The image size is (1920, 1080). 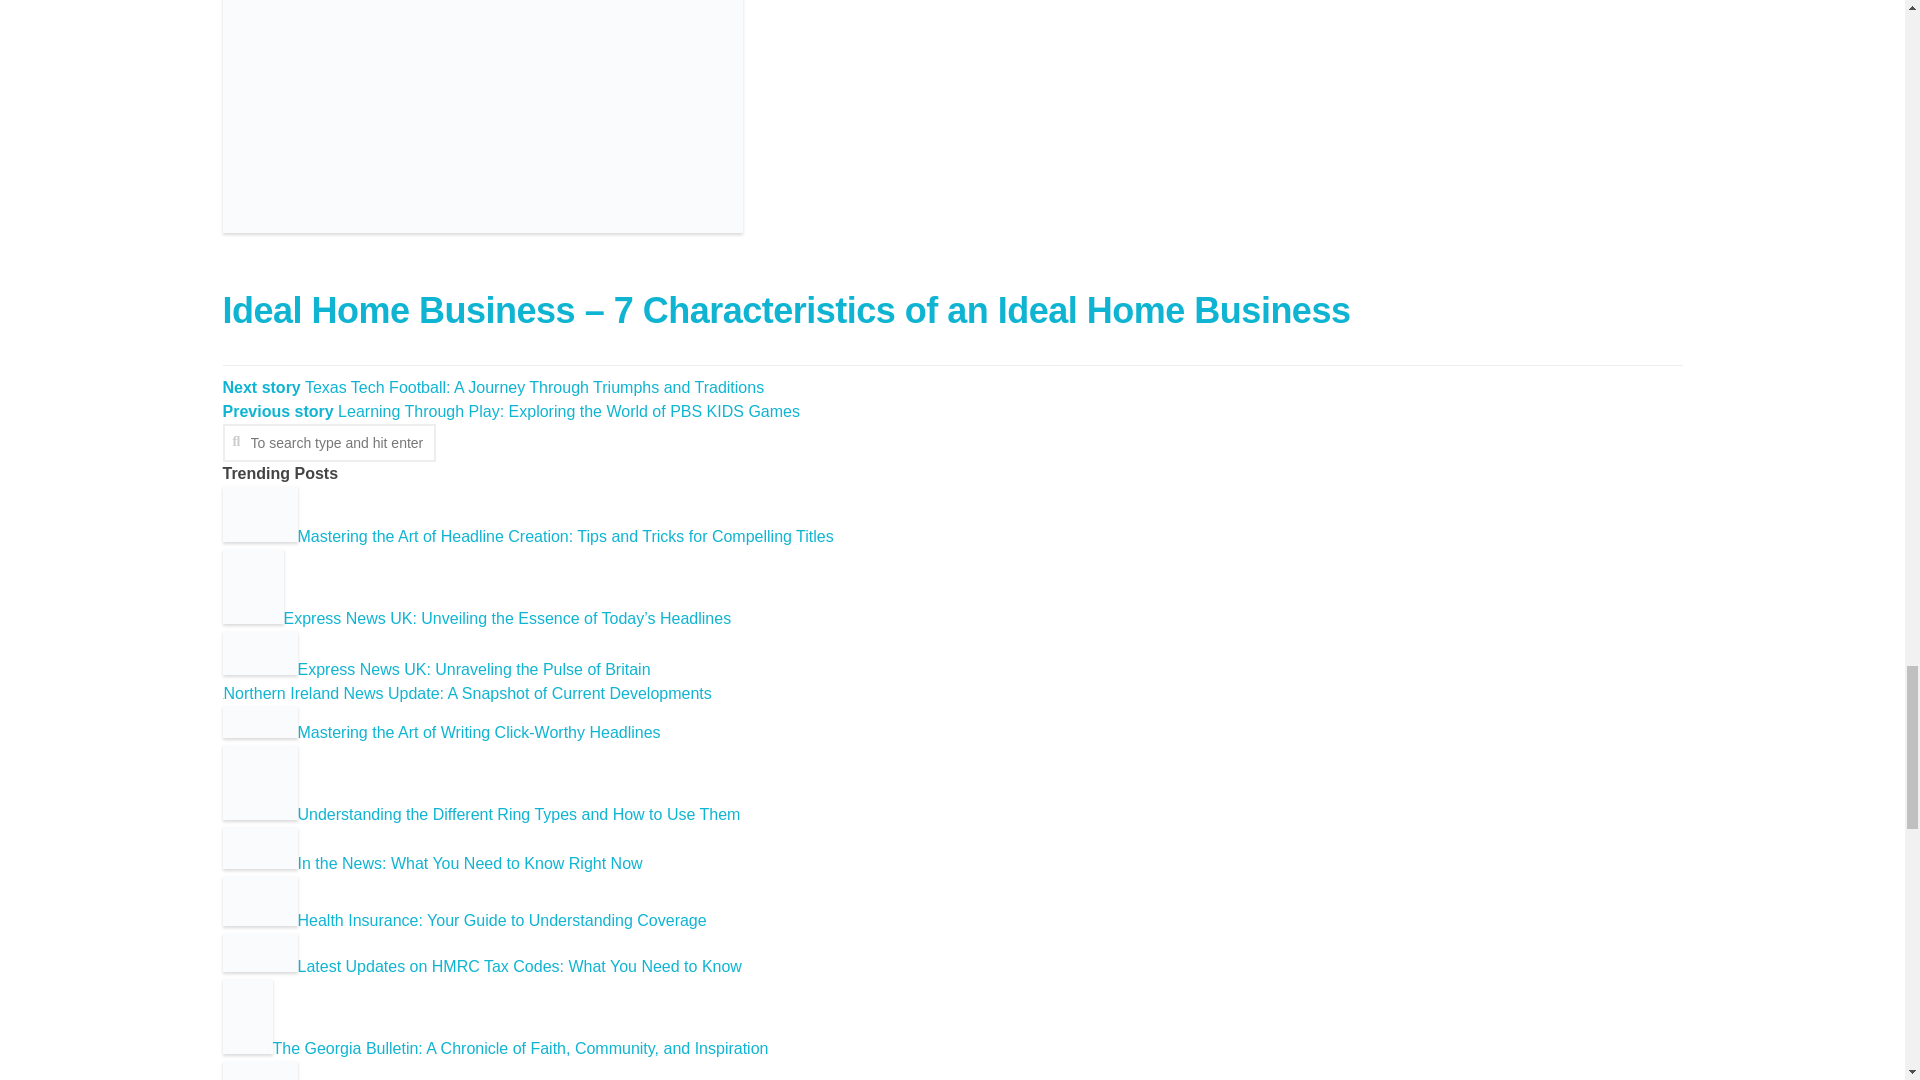 I want to click on To search type and hit enter, so click(x=328, y=443).